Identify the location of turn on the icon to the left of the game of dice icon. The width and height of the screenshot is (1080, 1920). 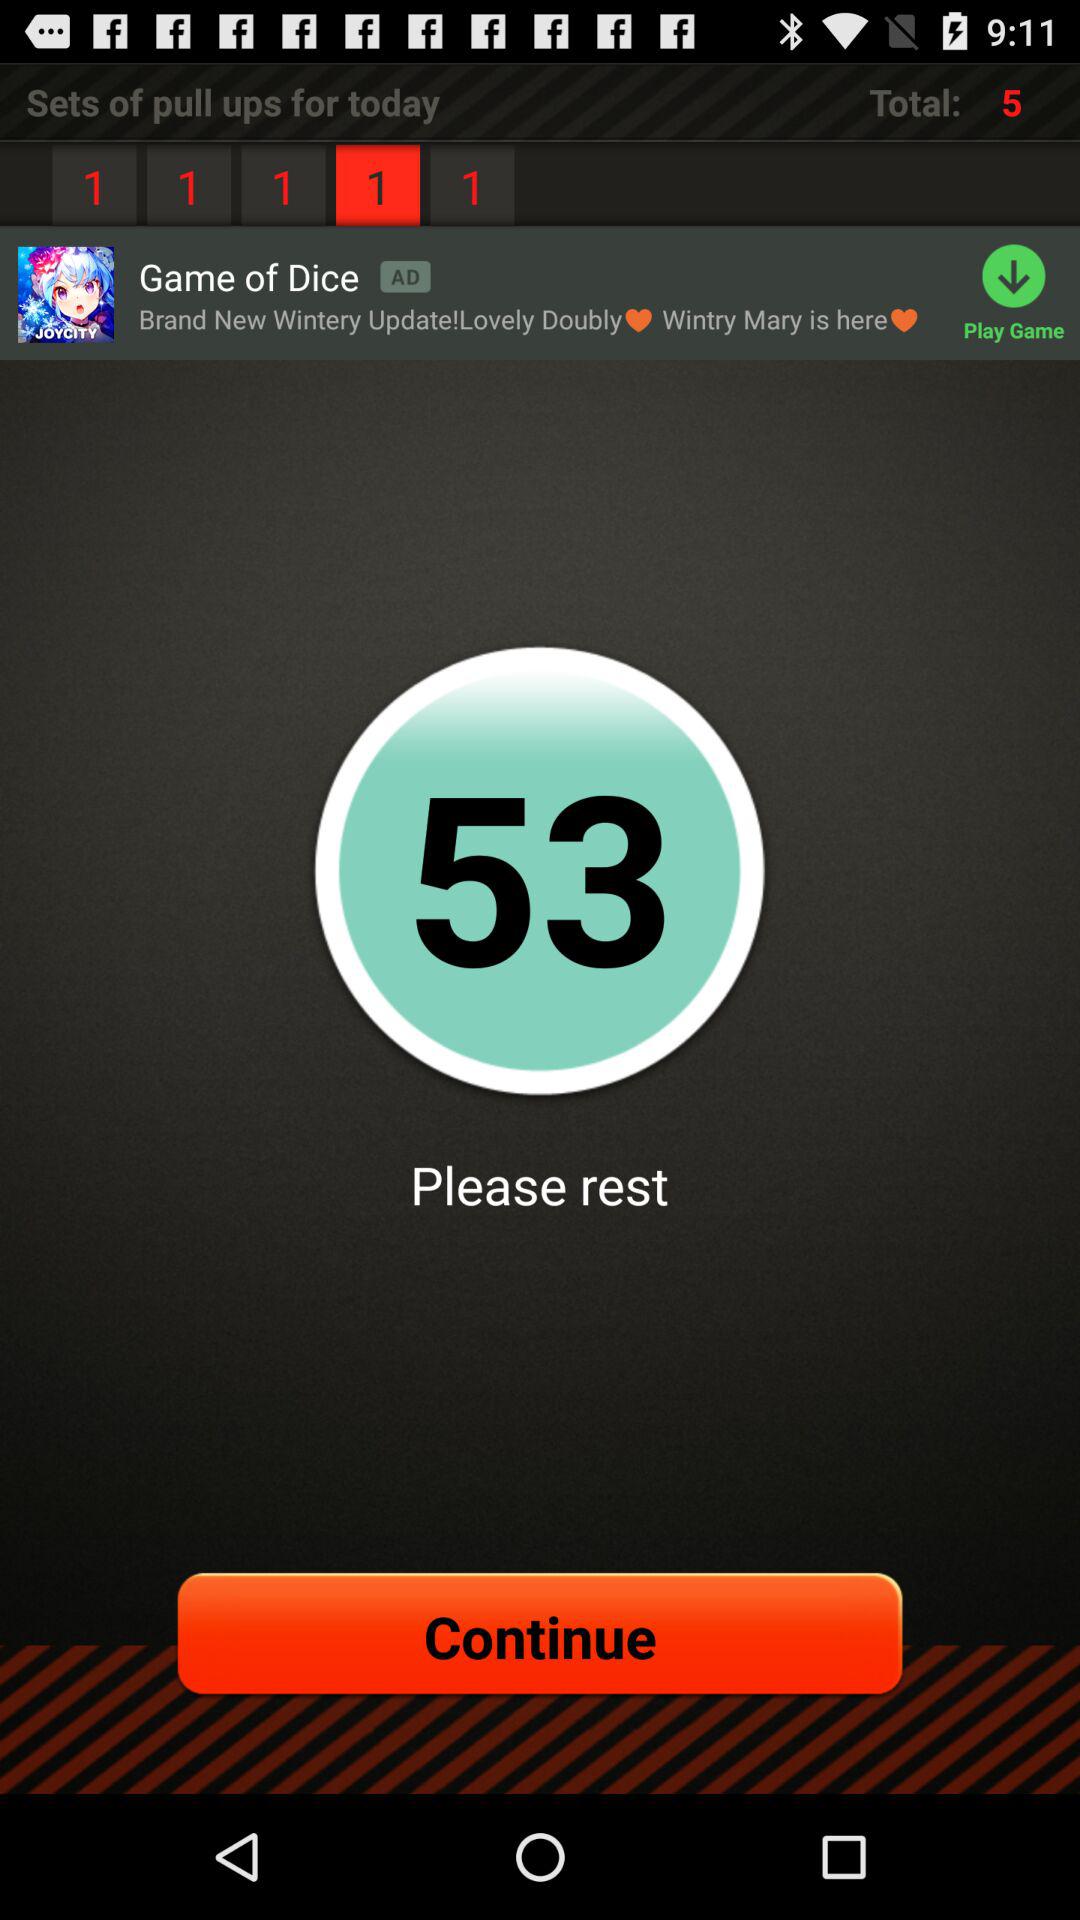
(65, 294).